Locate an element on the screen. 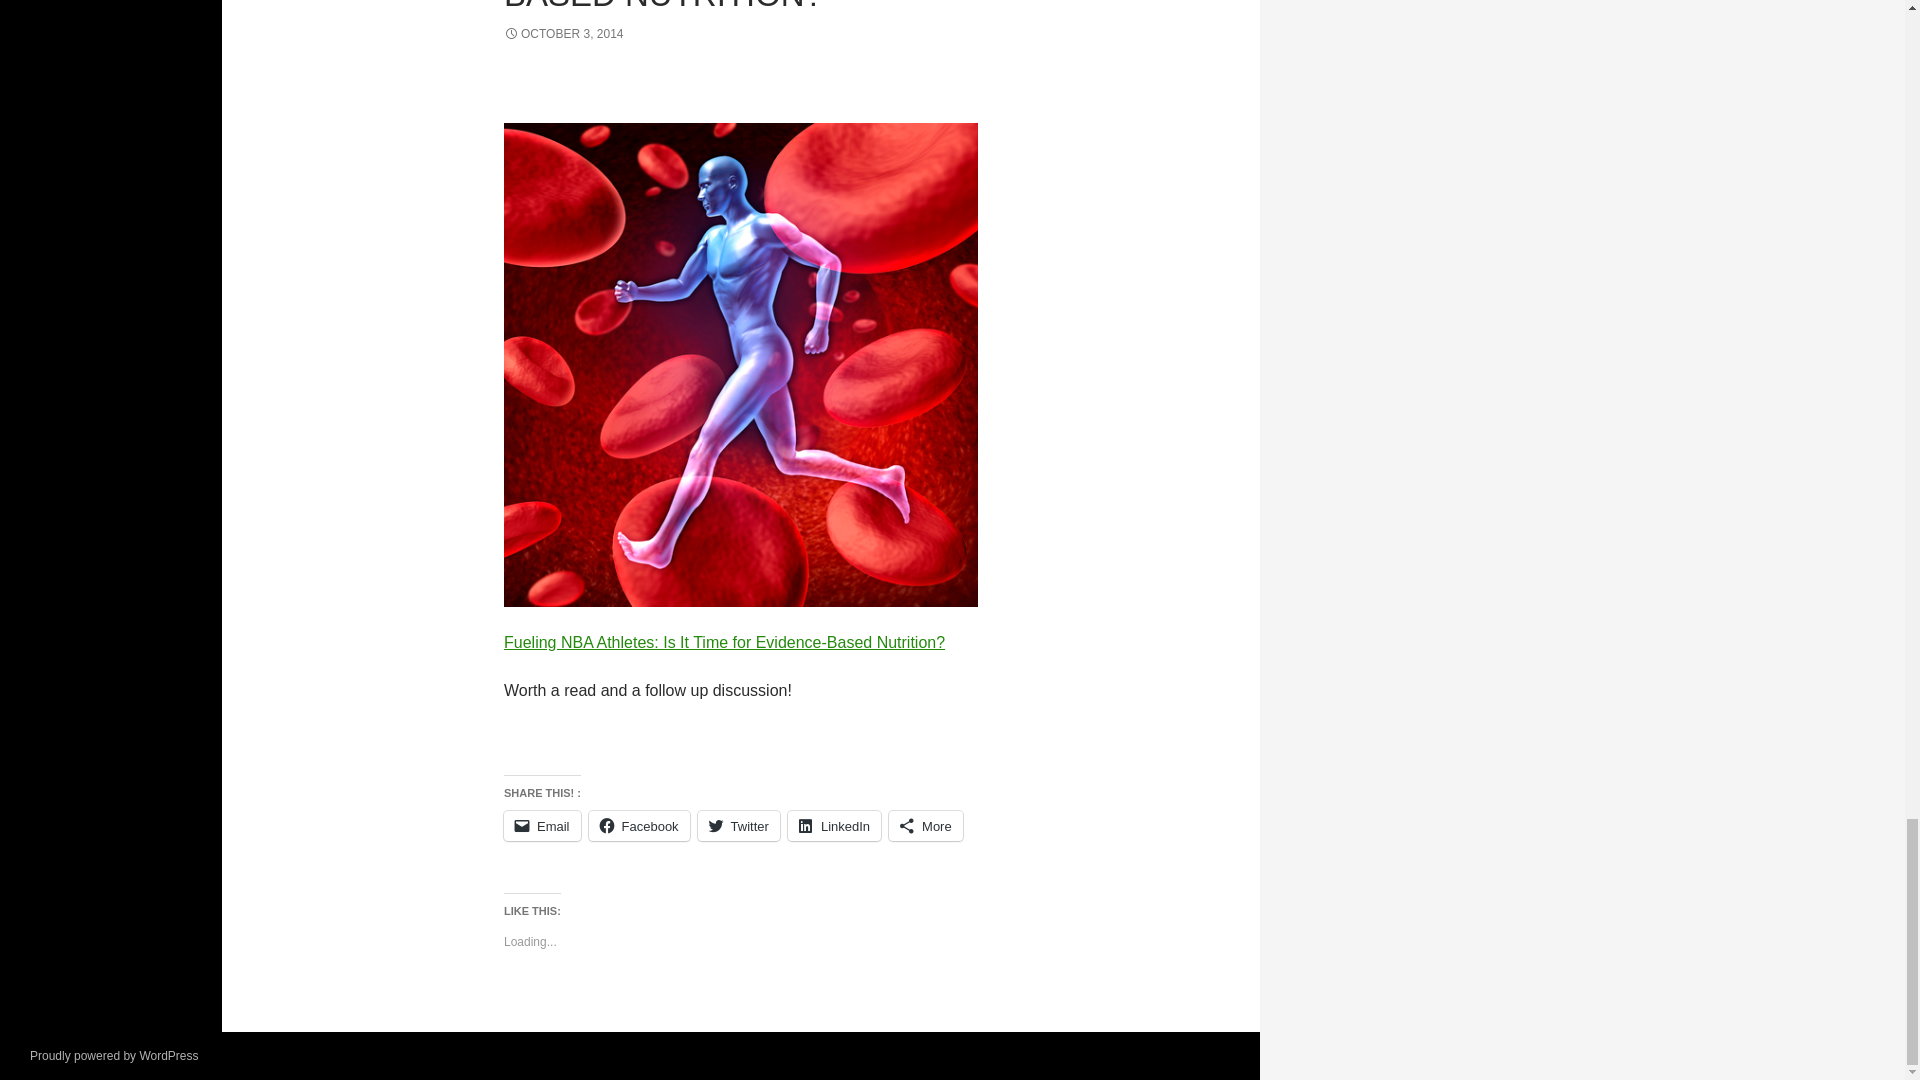 The image size is (1920, 1080). Click to share on Facebook is located at coordinates (639, 826).